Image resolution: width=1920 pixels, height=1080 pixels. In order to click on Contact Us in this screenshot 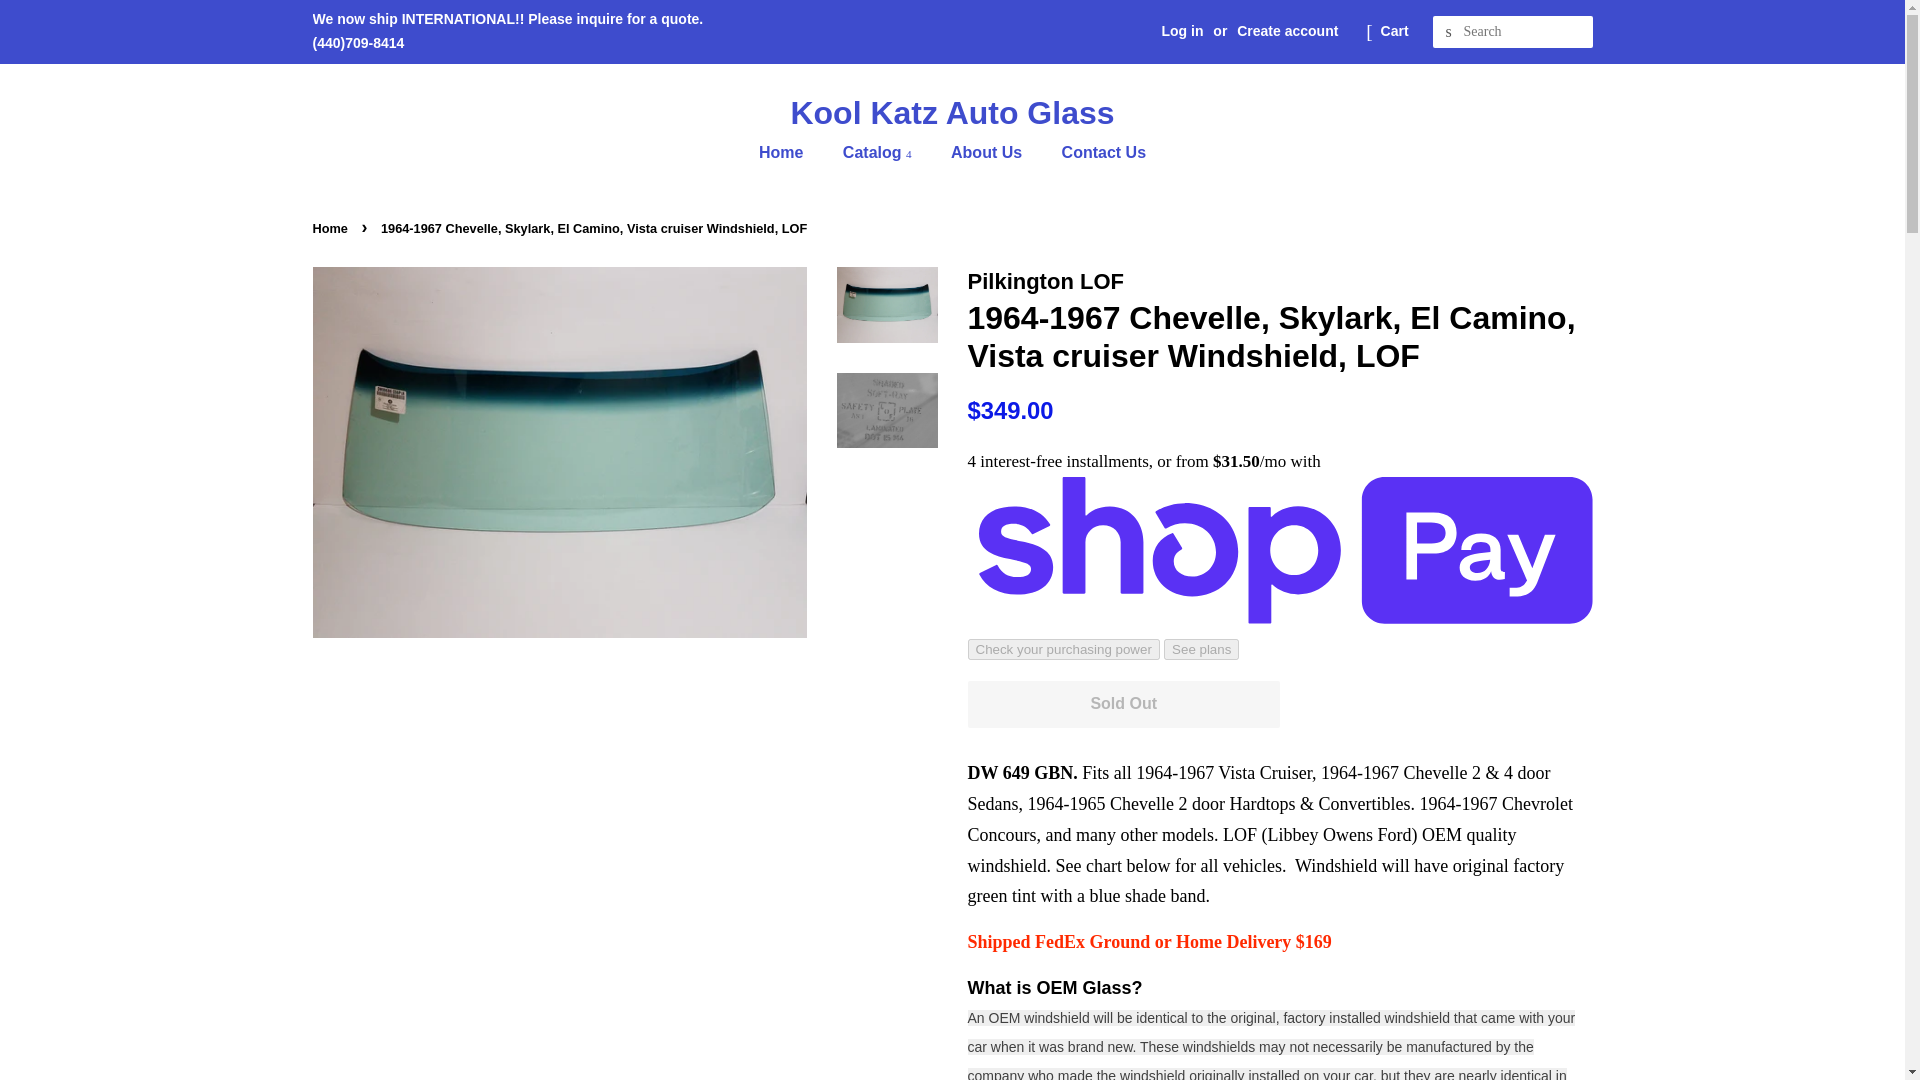, I will do `click(1096, 152)`.